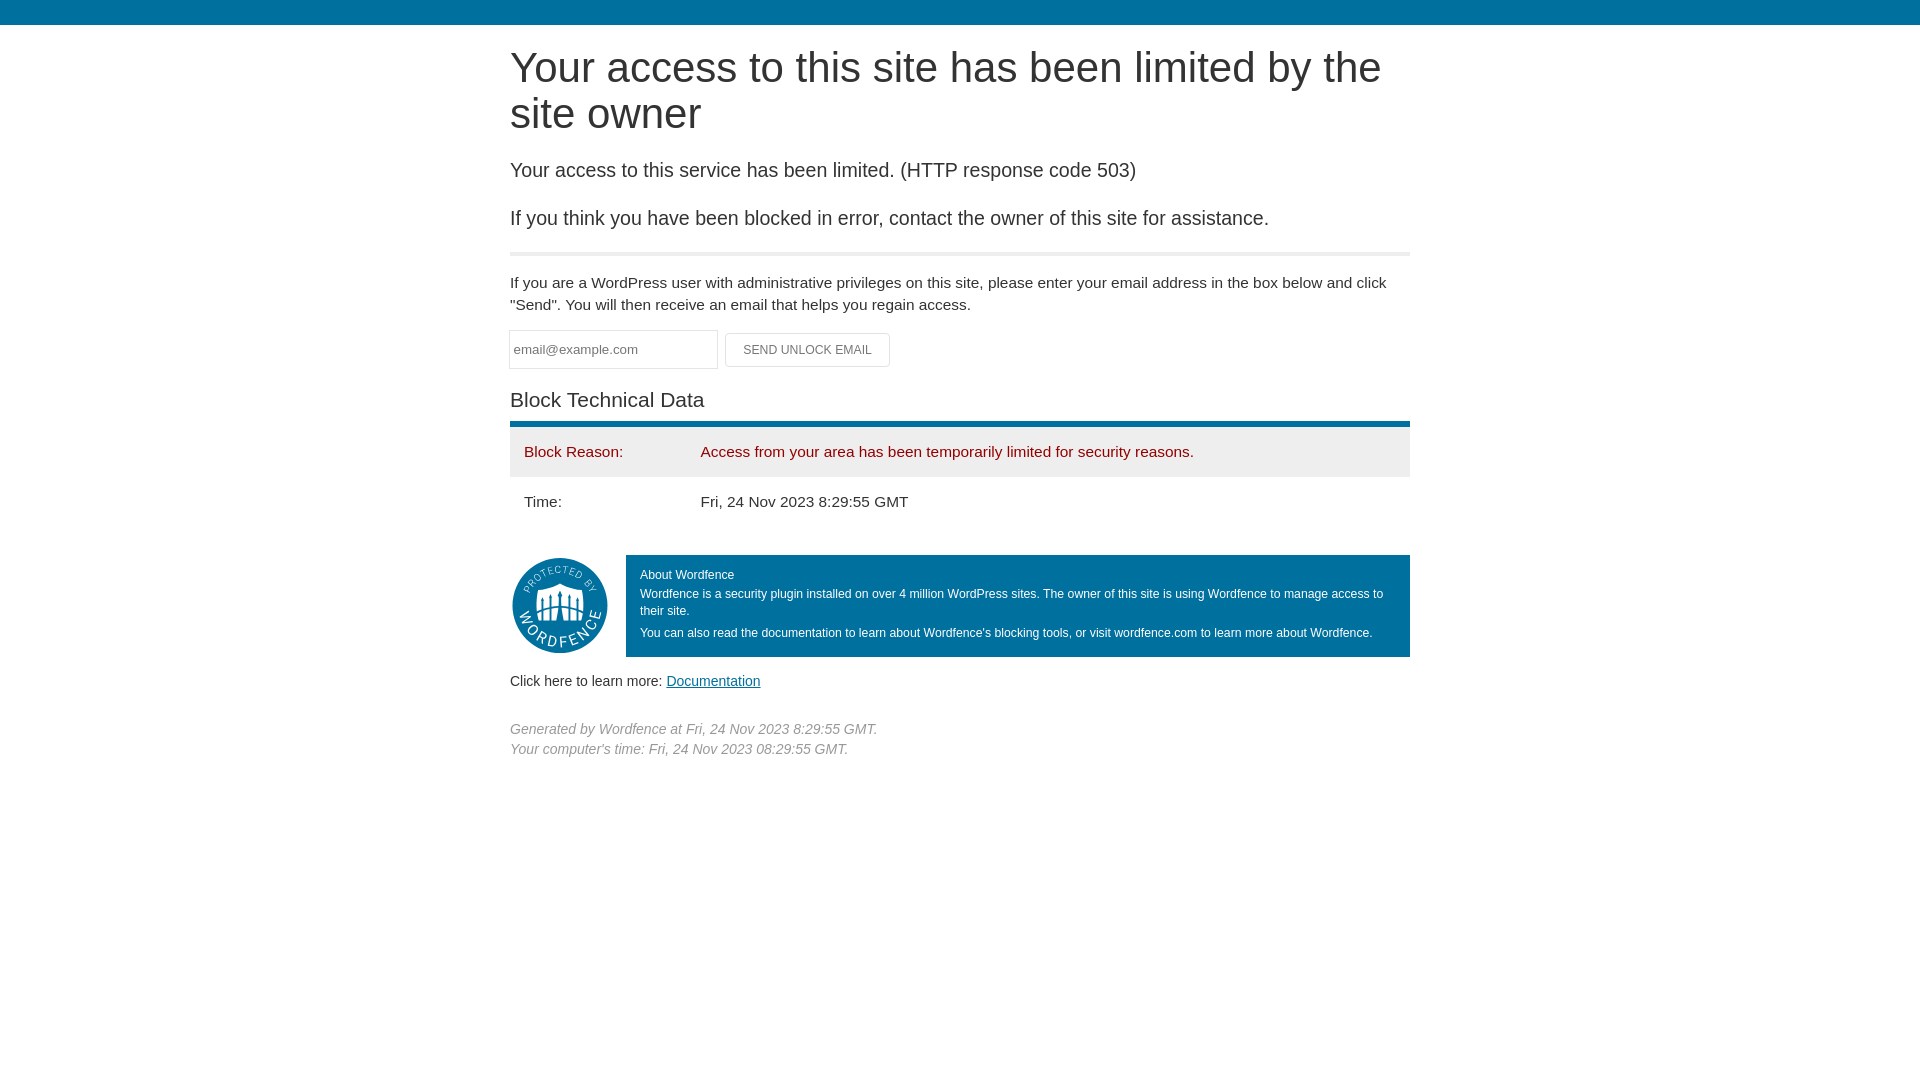 Image resolution: width=1920 pixels, height=1080 pixels. What do you see at coordinates (808, 350) in the screenshot?
I see `Send Unlock Email` at bounding box center [808, 350].